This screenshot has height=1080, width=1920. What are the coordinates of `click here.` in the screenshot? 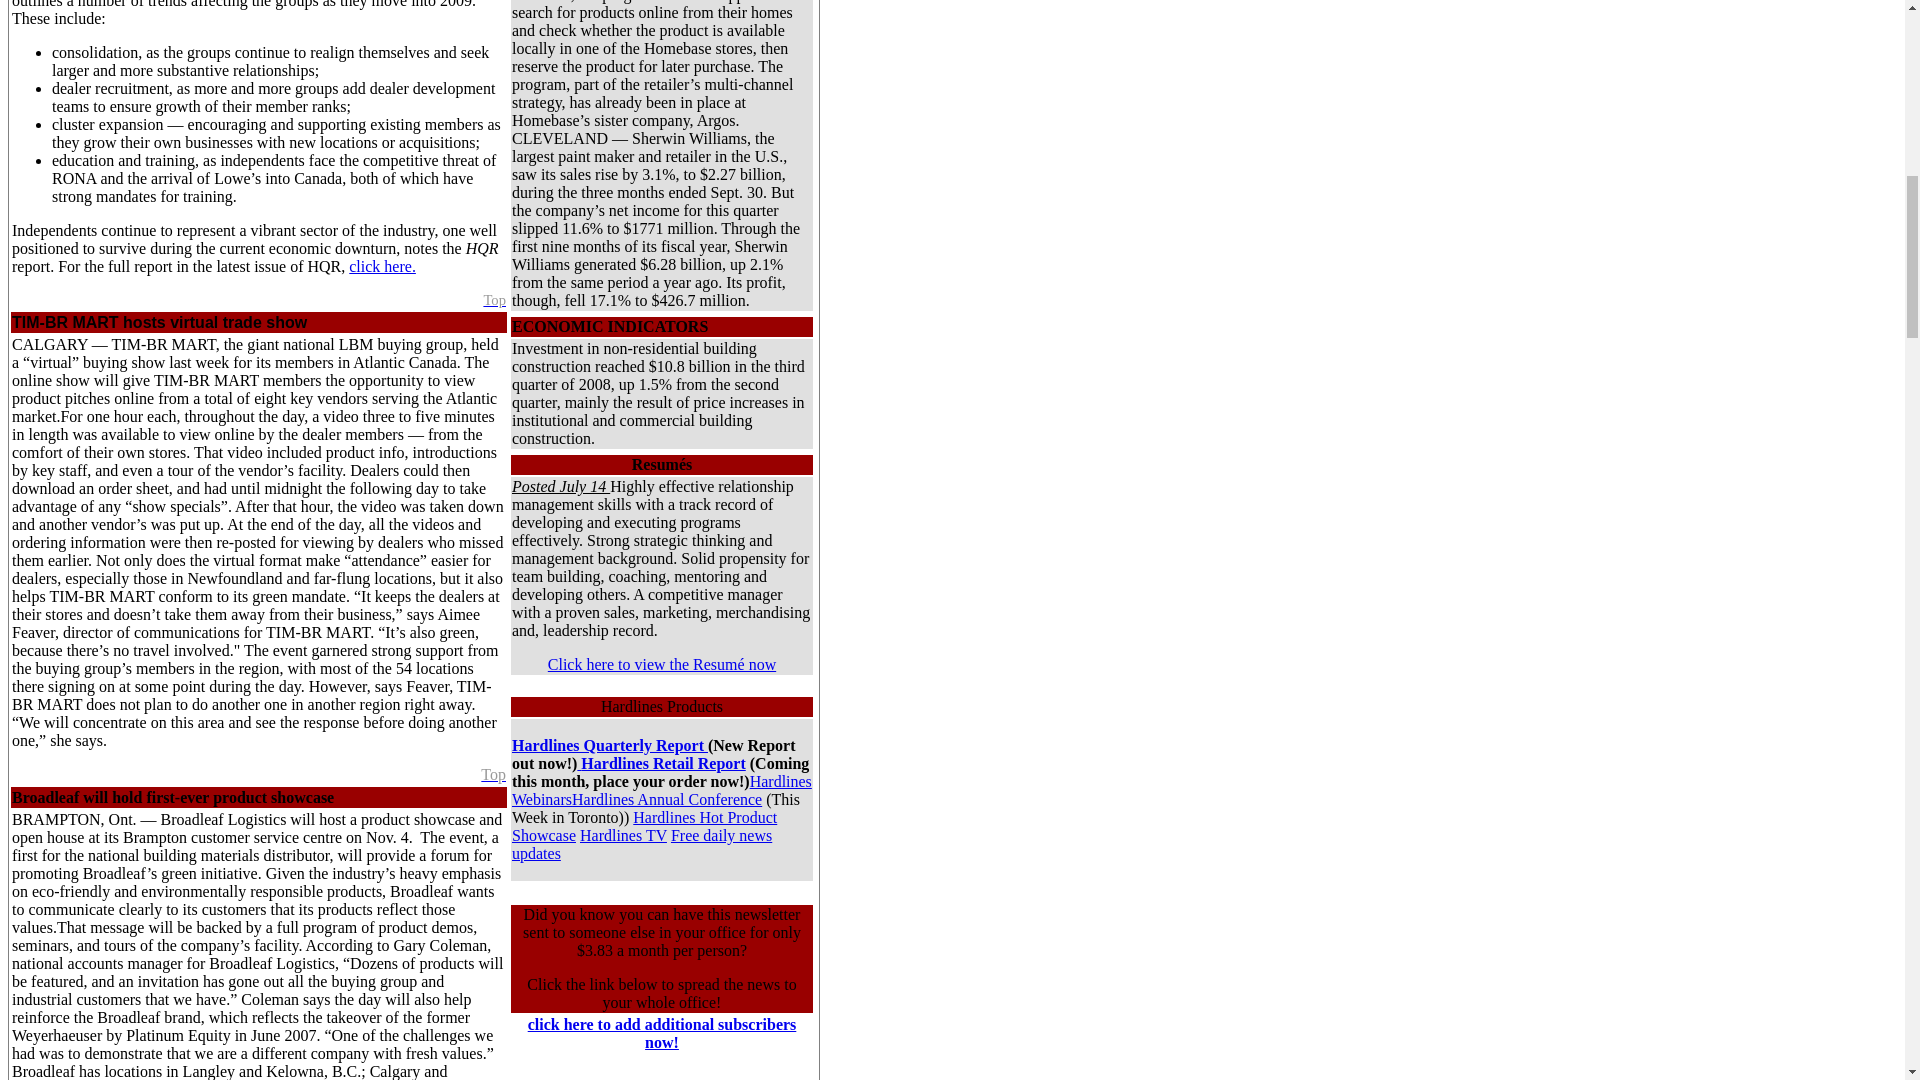 It's located at (382, 266).